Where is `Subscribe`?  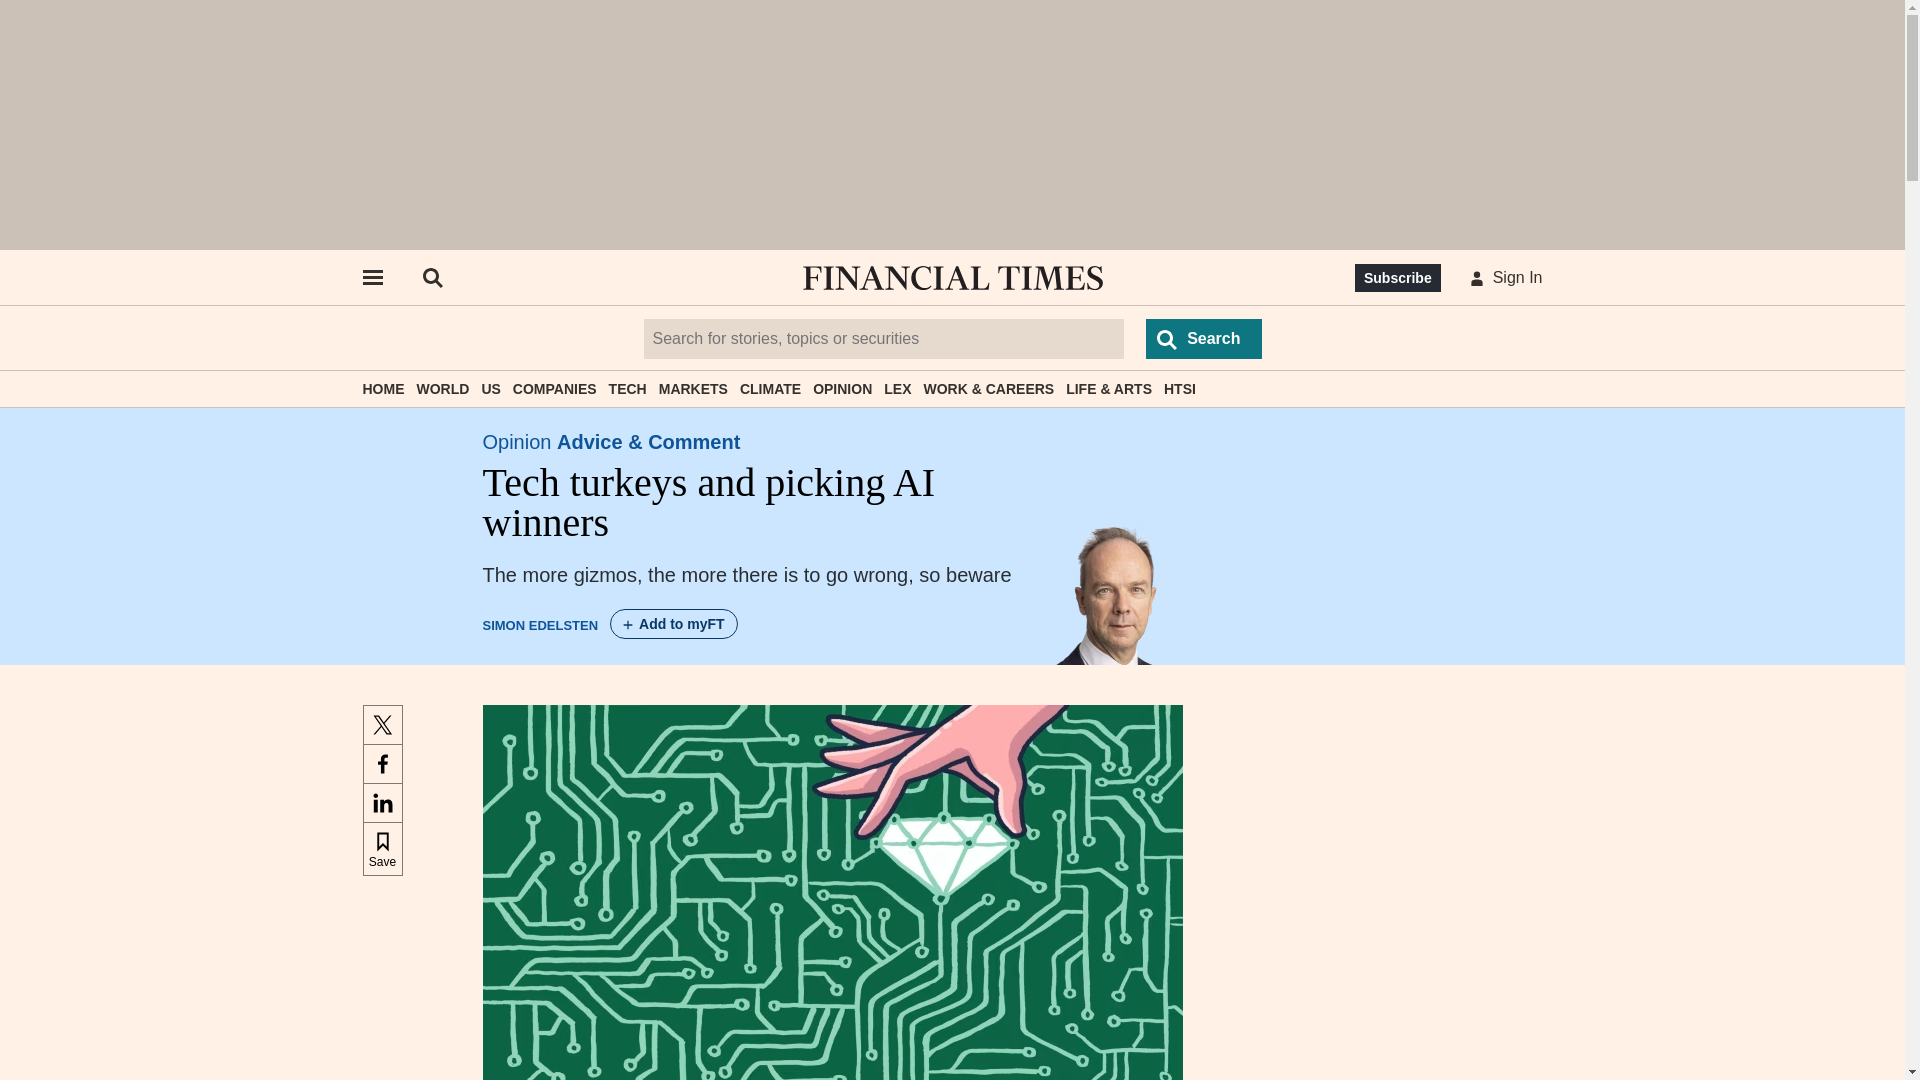 Subscribe is located at coordinates (1398, 277).